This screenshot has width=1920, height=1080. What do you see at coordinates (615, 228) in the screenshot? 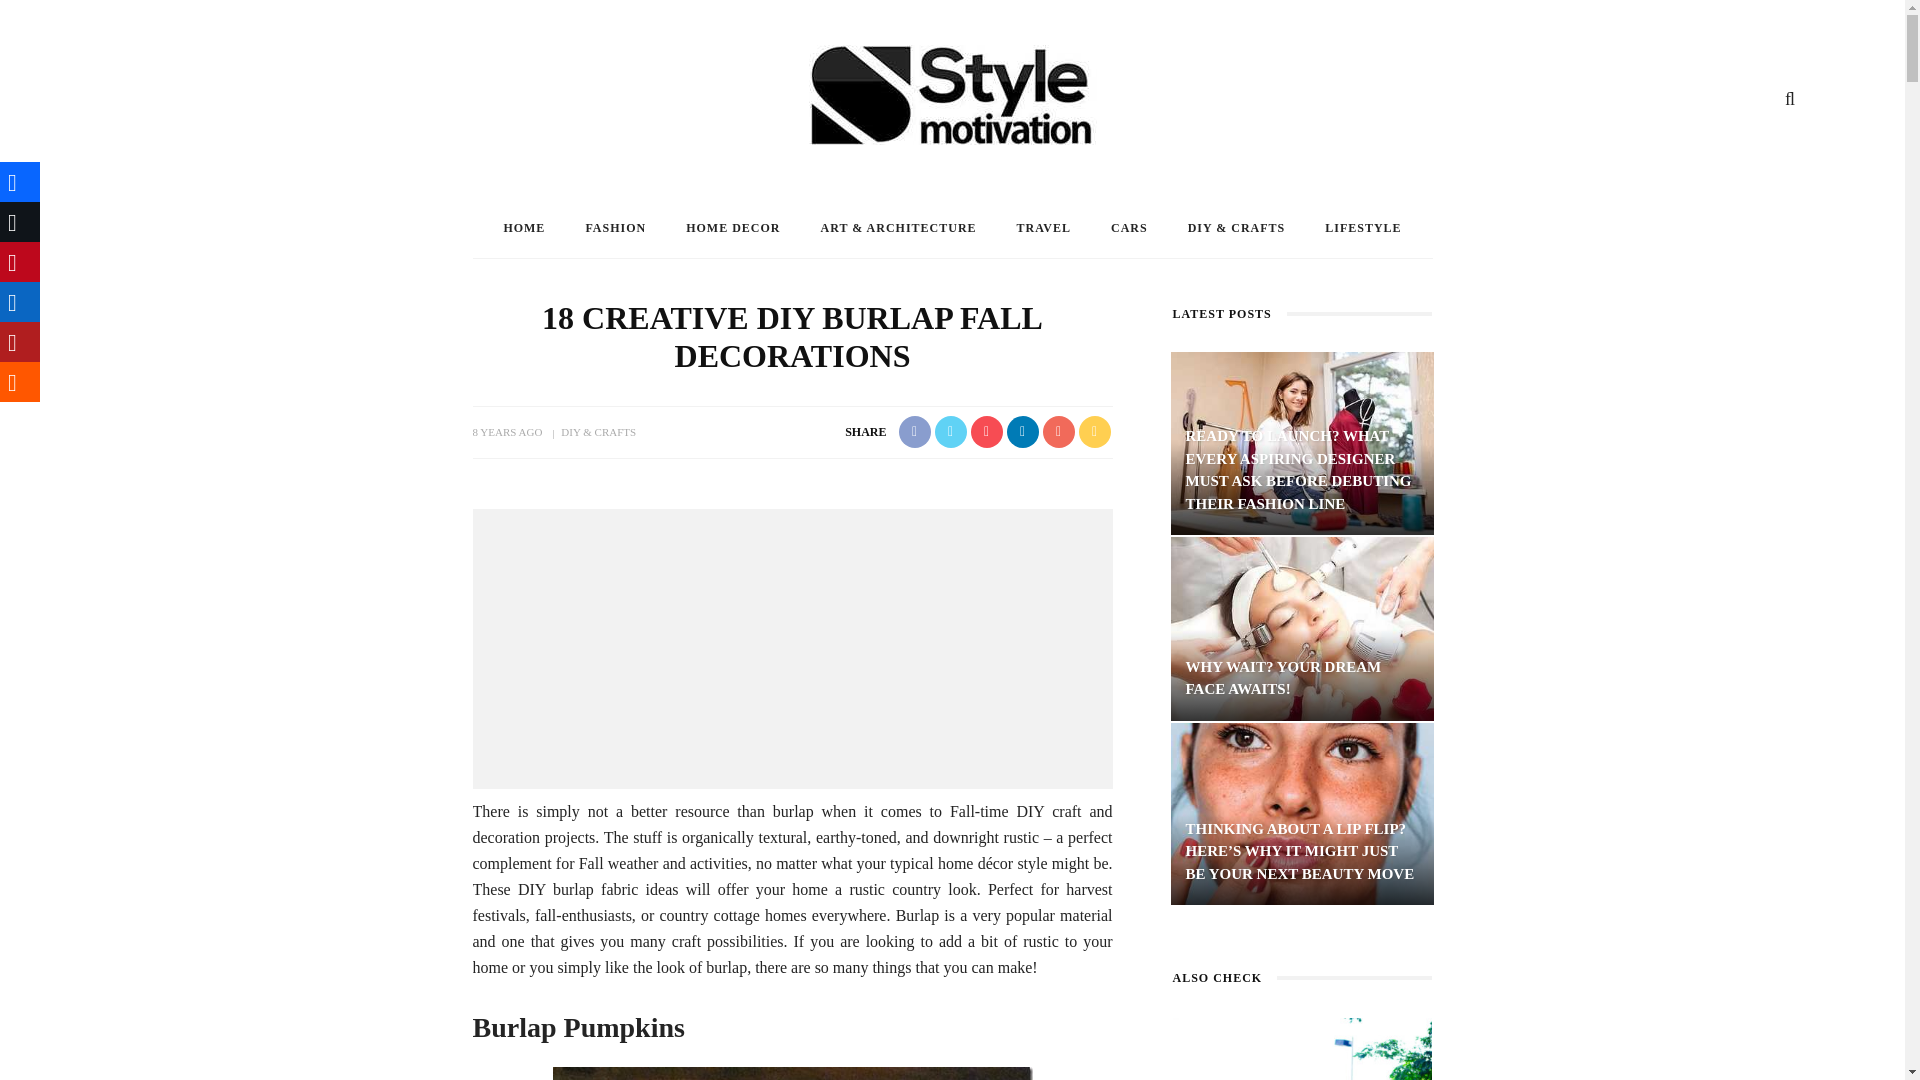
I see `FASHION` at bounding box center [615, 228].